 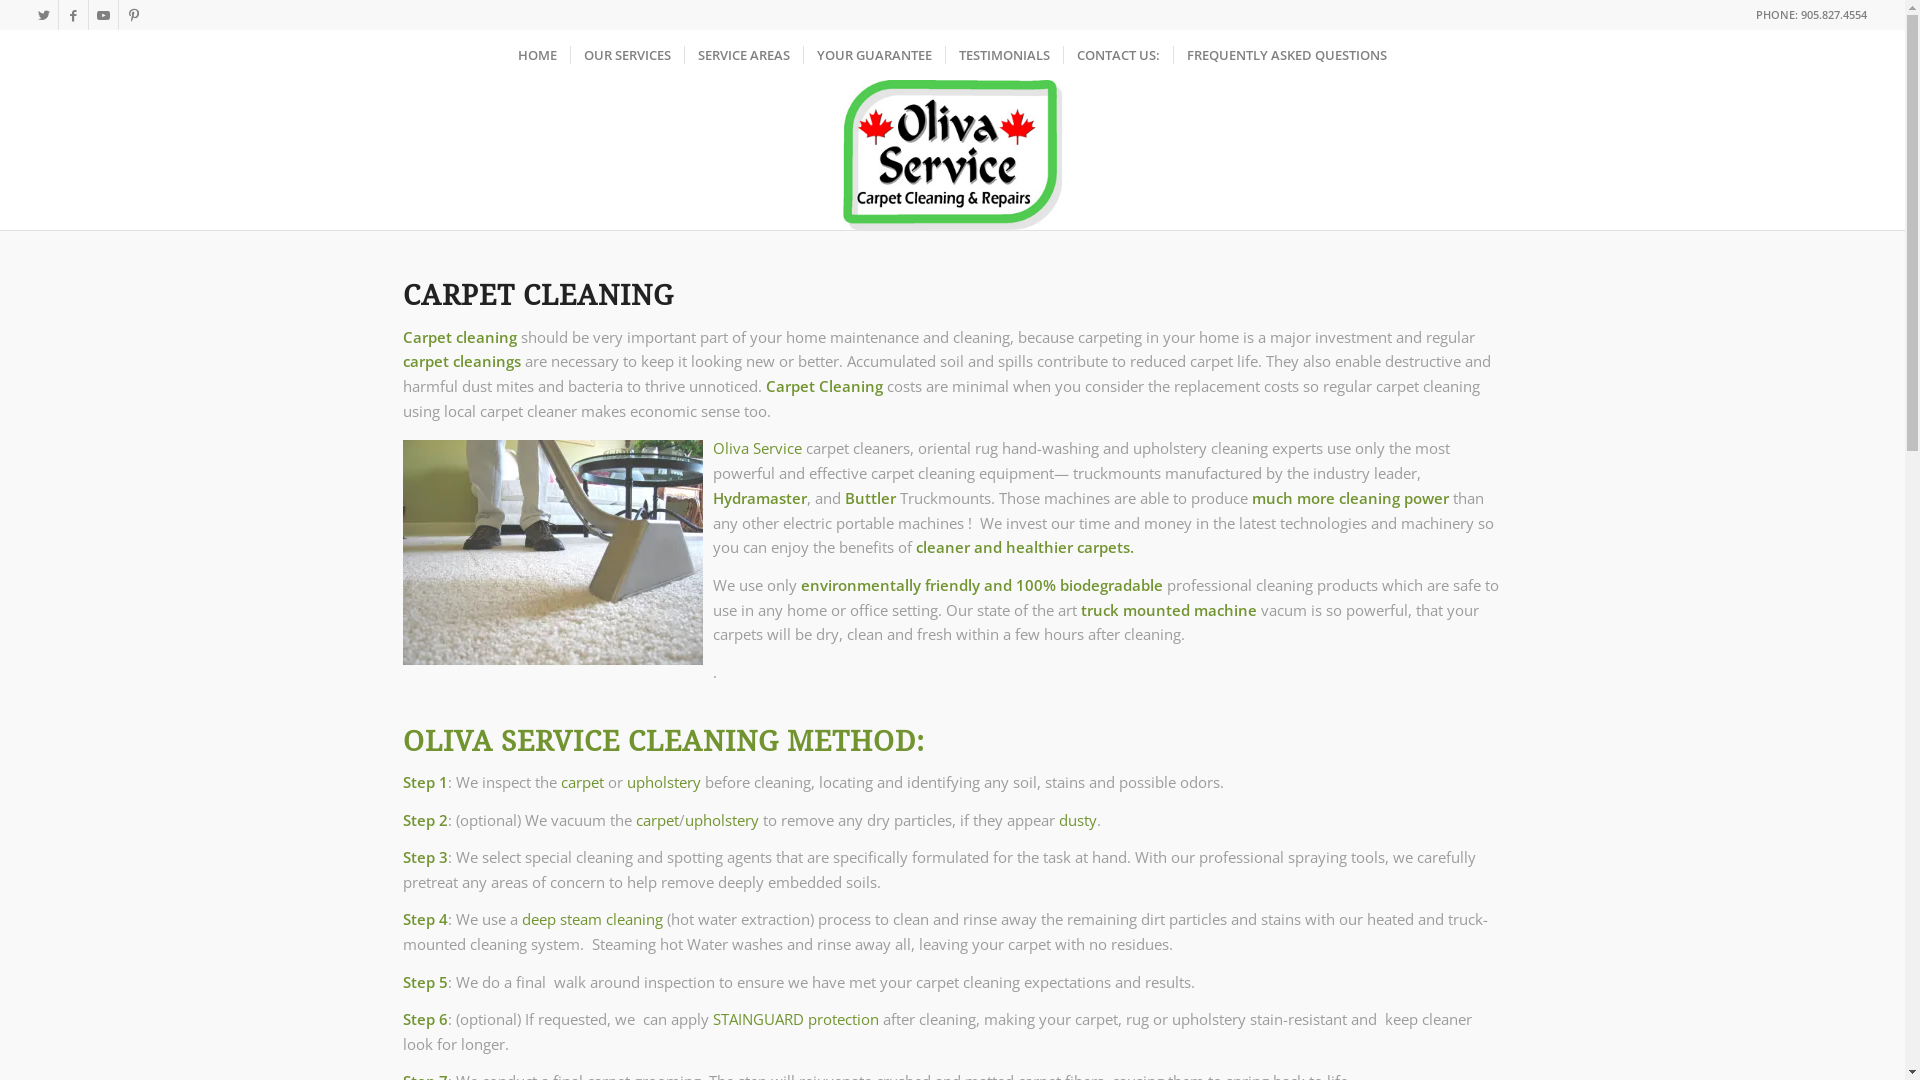 What do you see at coordinates (74, 15) in the screenshot?
I see `Facebook` at bounding box center [74, 15].